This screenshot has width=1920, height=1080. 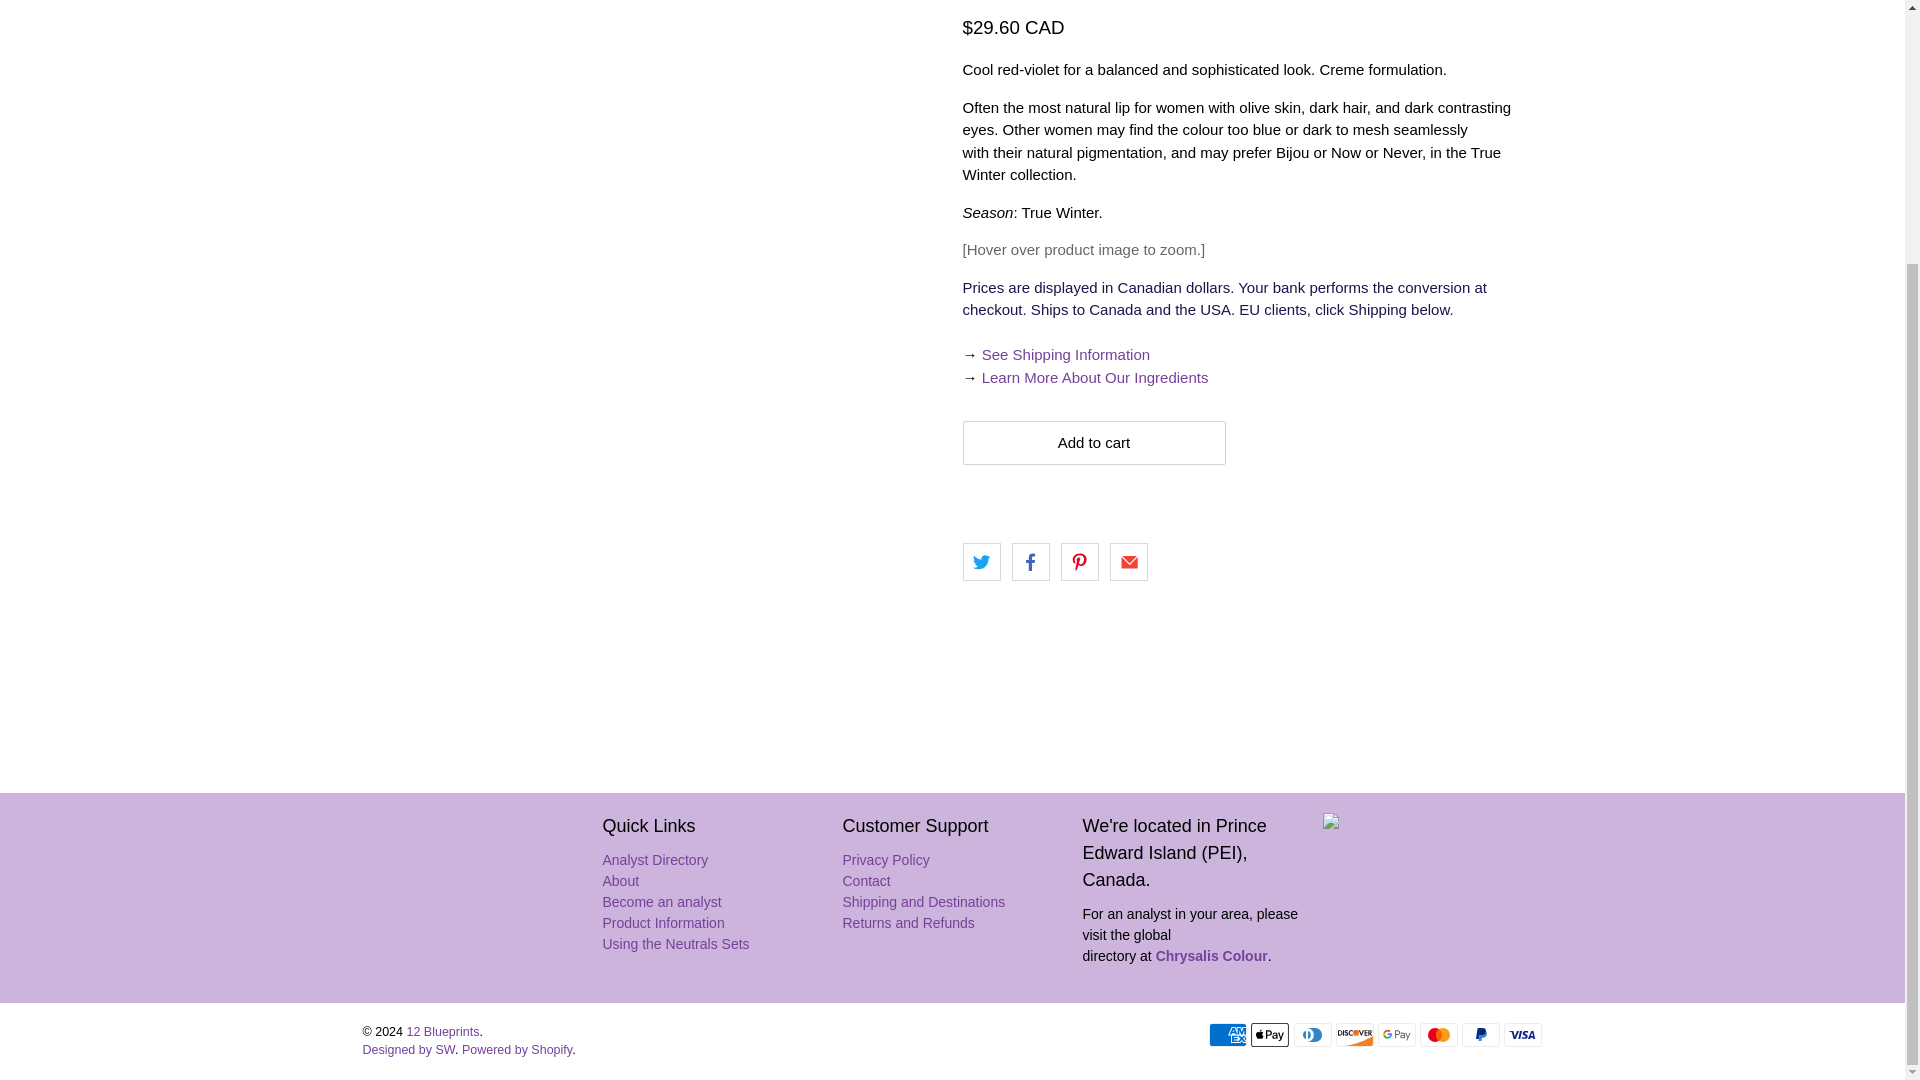 I want to click on Google Pay, so click(x=1397, y=1034).